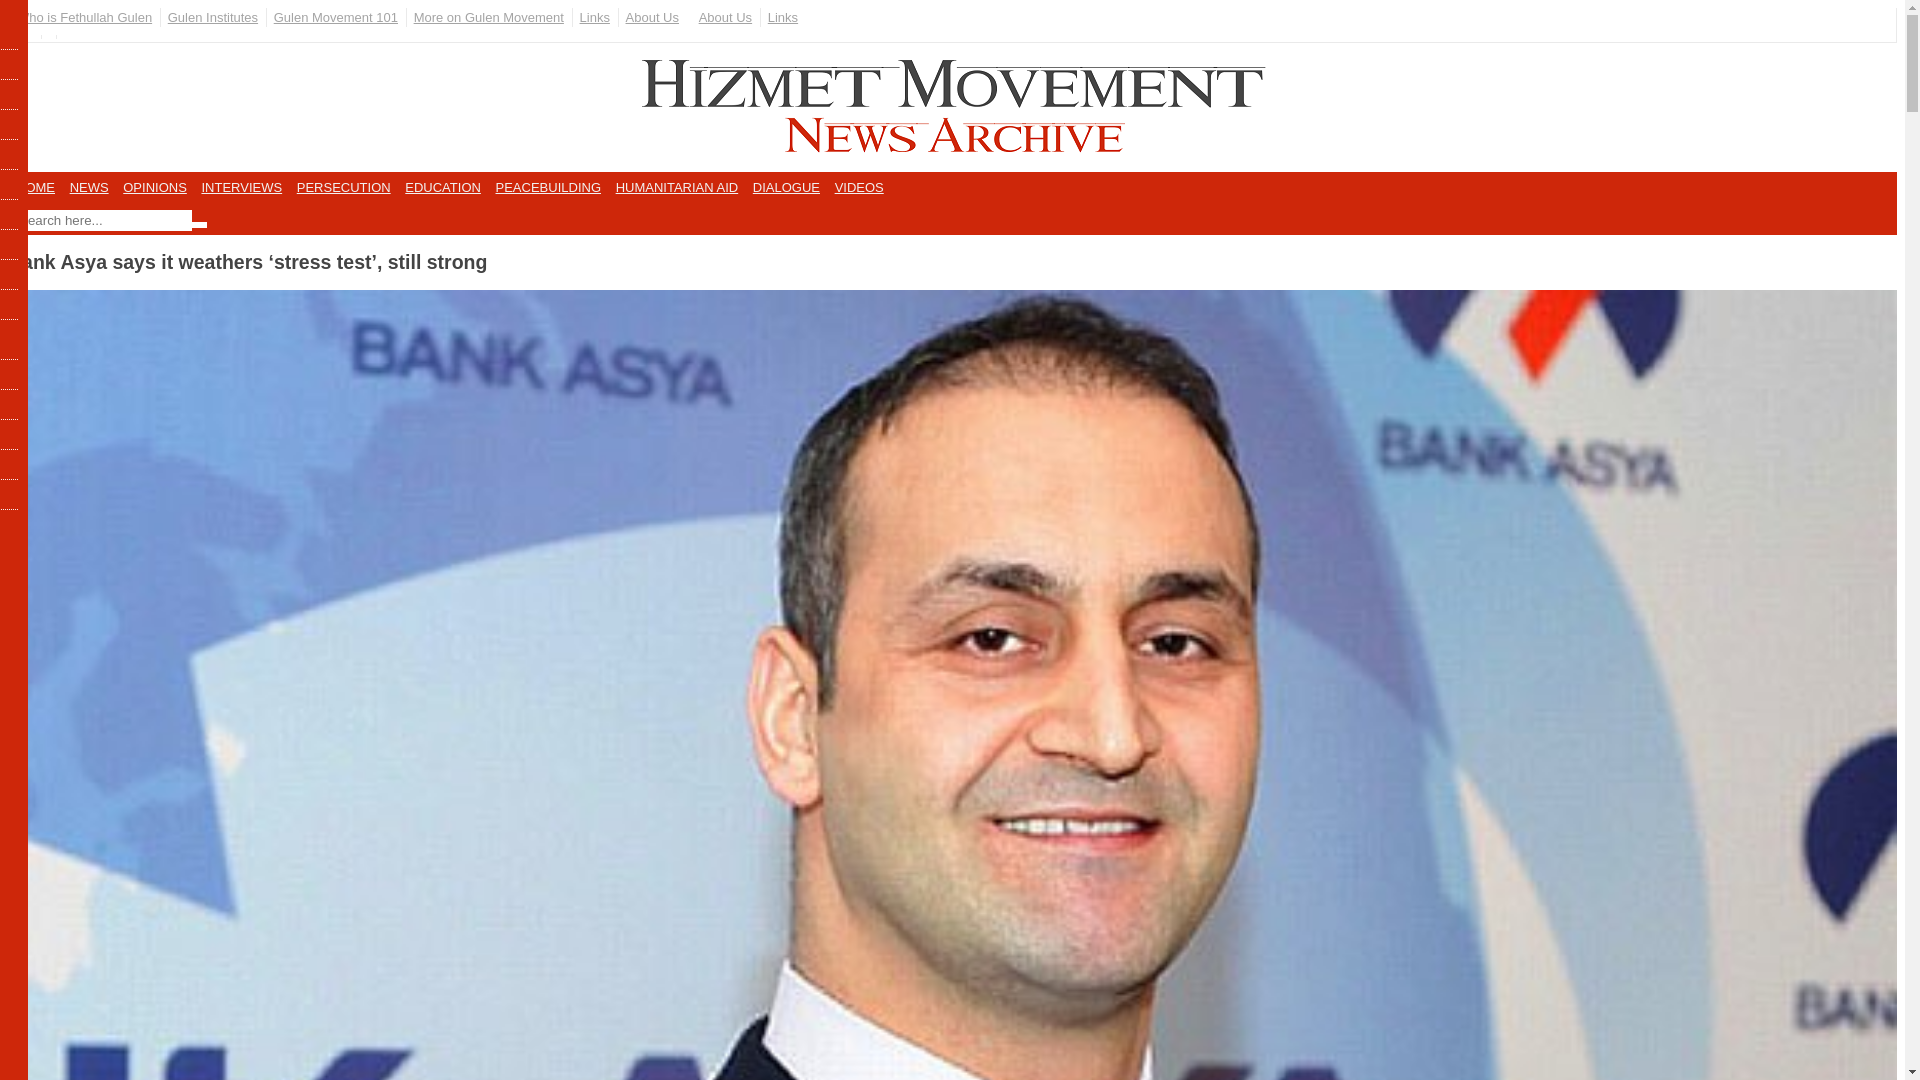 Image resolution: width=1920 pixels, height=1080 pixels. What do you see at coordinates (652, 17) in the screenshot?
I see `About Us` at bounding box center [652, 17].